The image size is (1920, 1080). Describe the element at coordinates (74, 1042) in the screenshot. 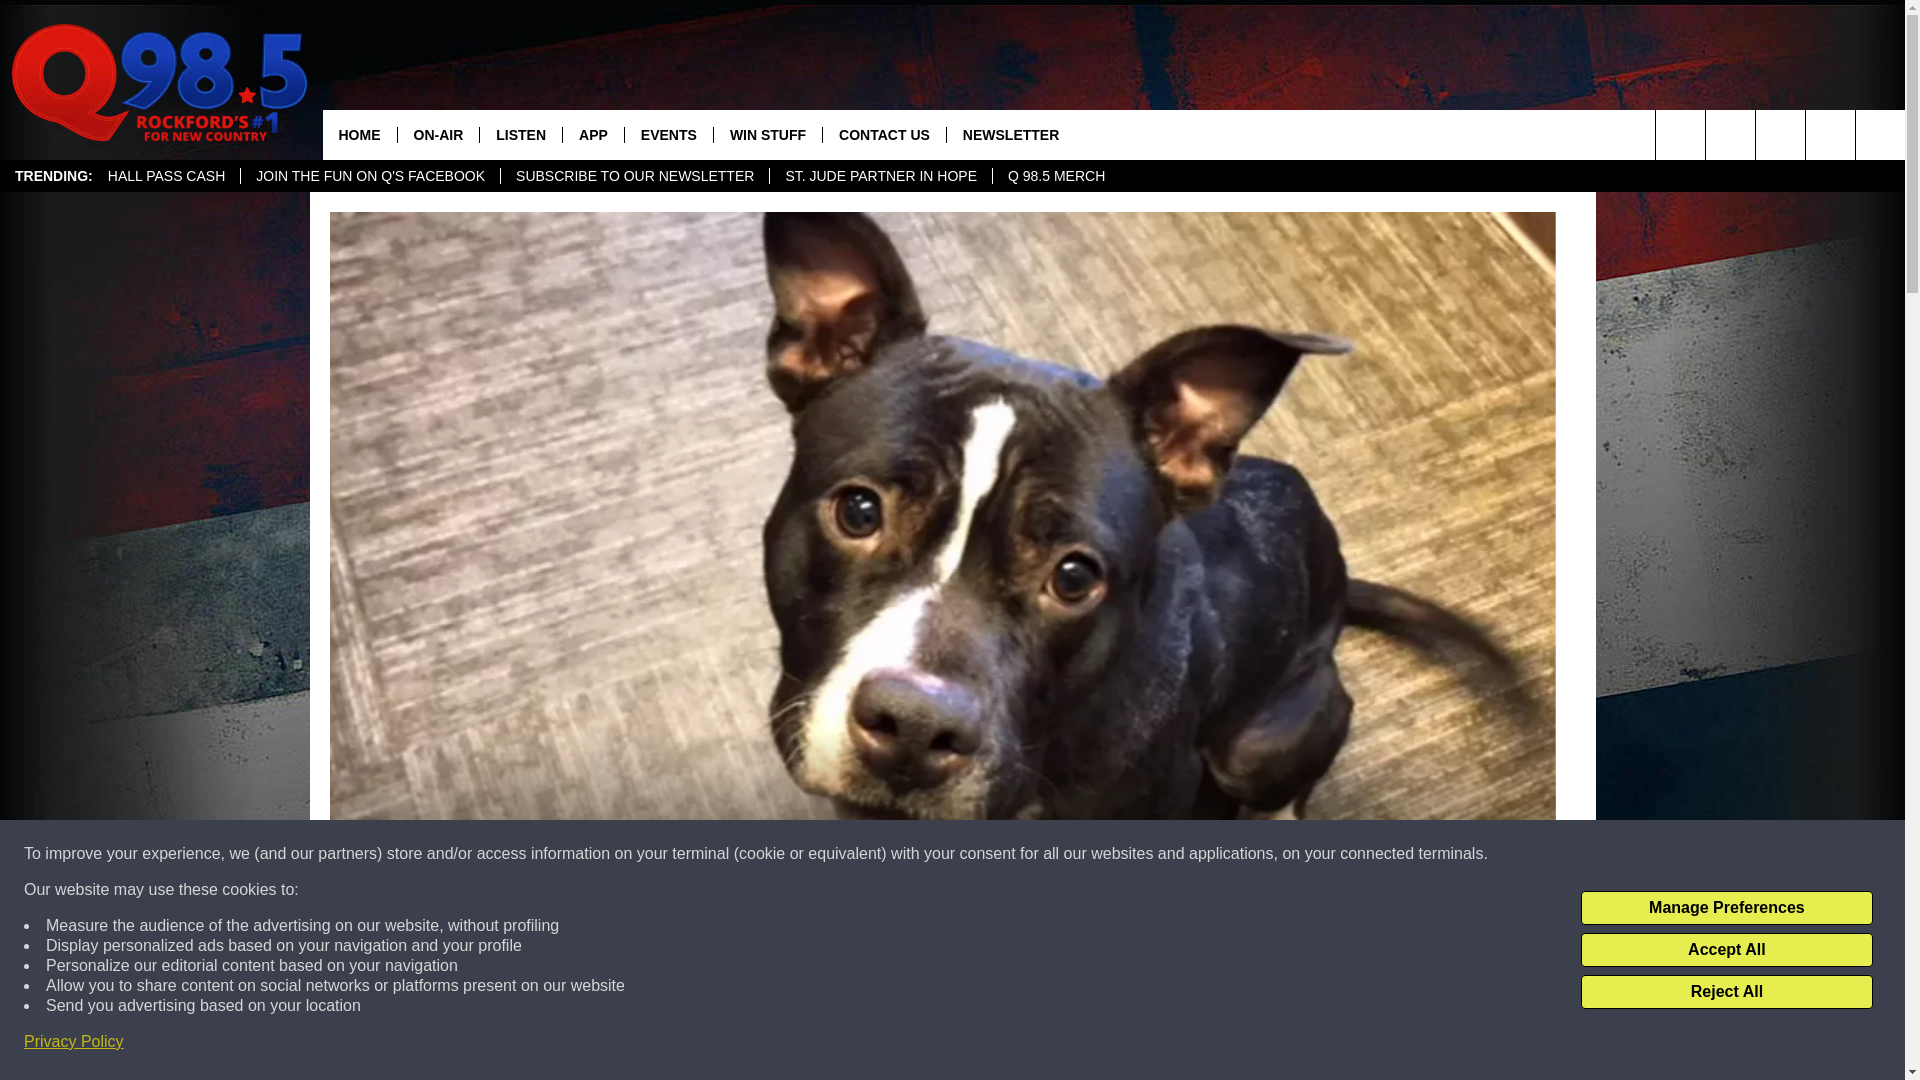

I see `Privacy Policy` at that location.